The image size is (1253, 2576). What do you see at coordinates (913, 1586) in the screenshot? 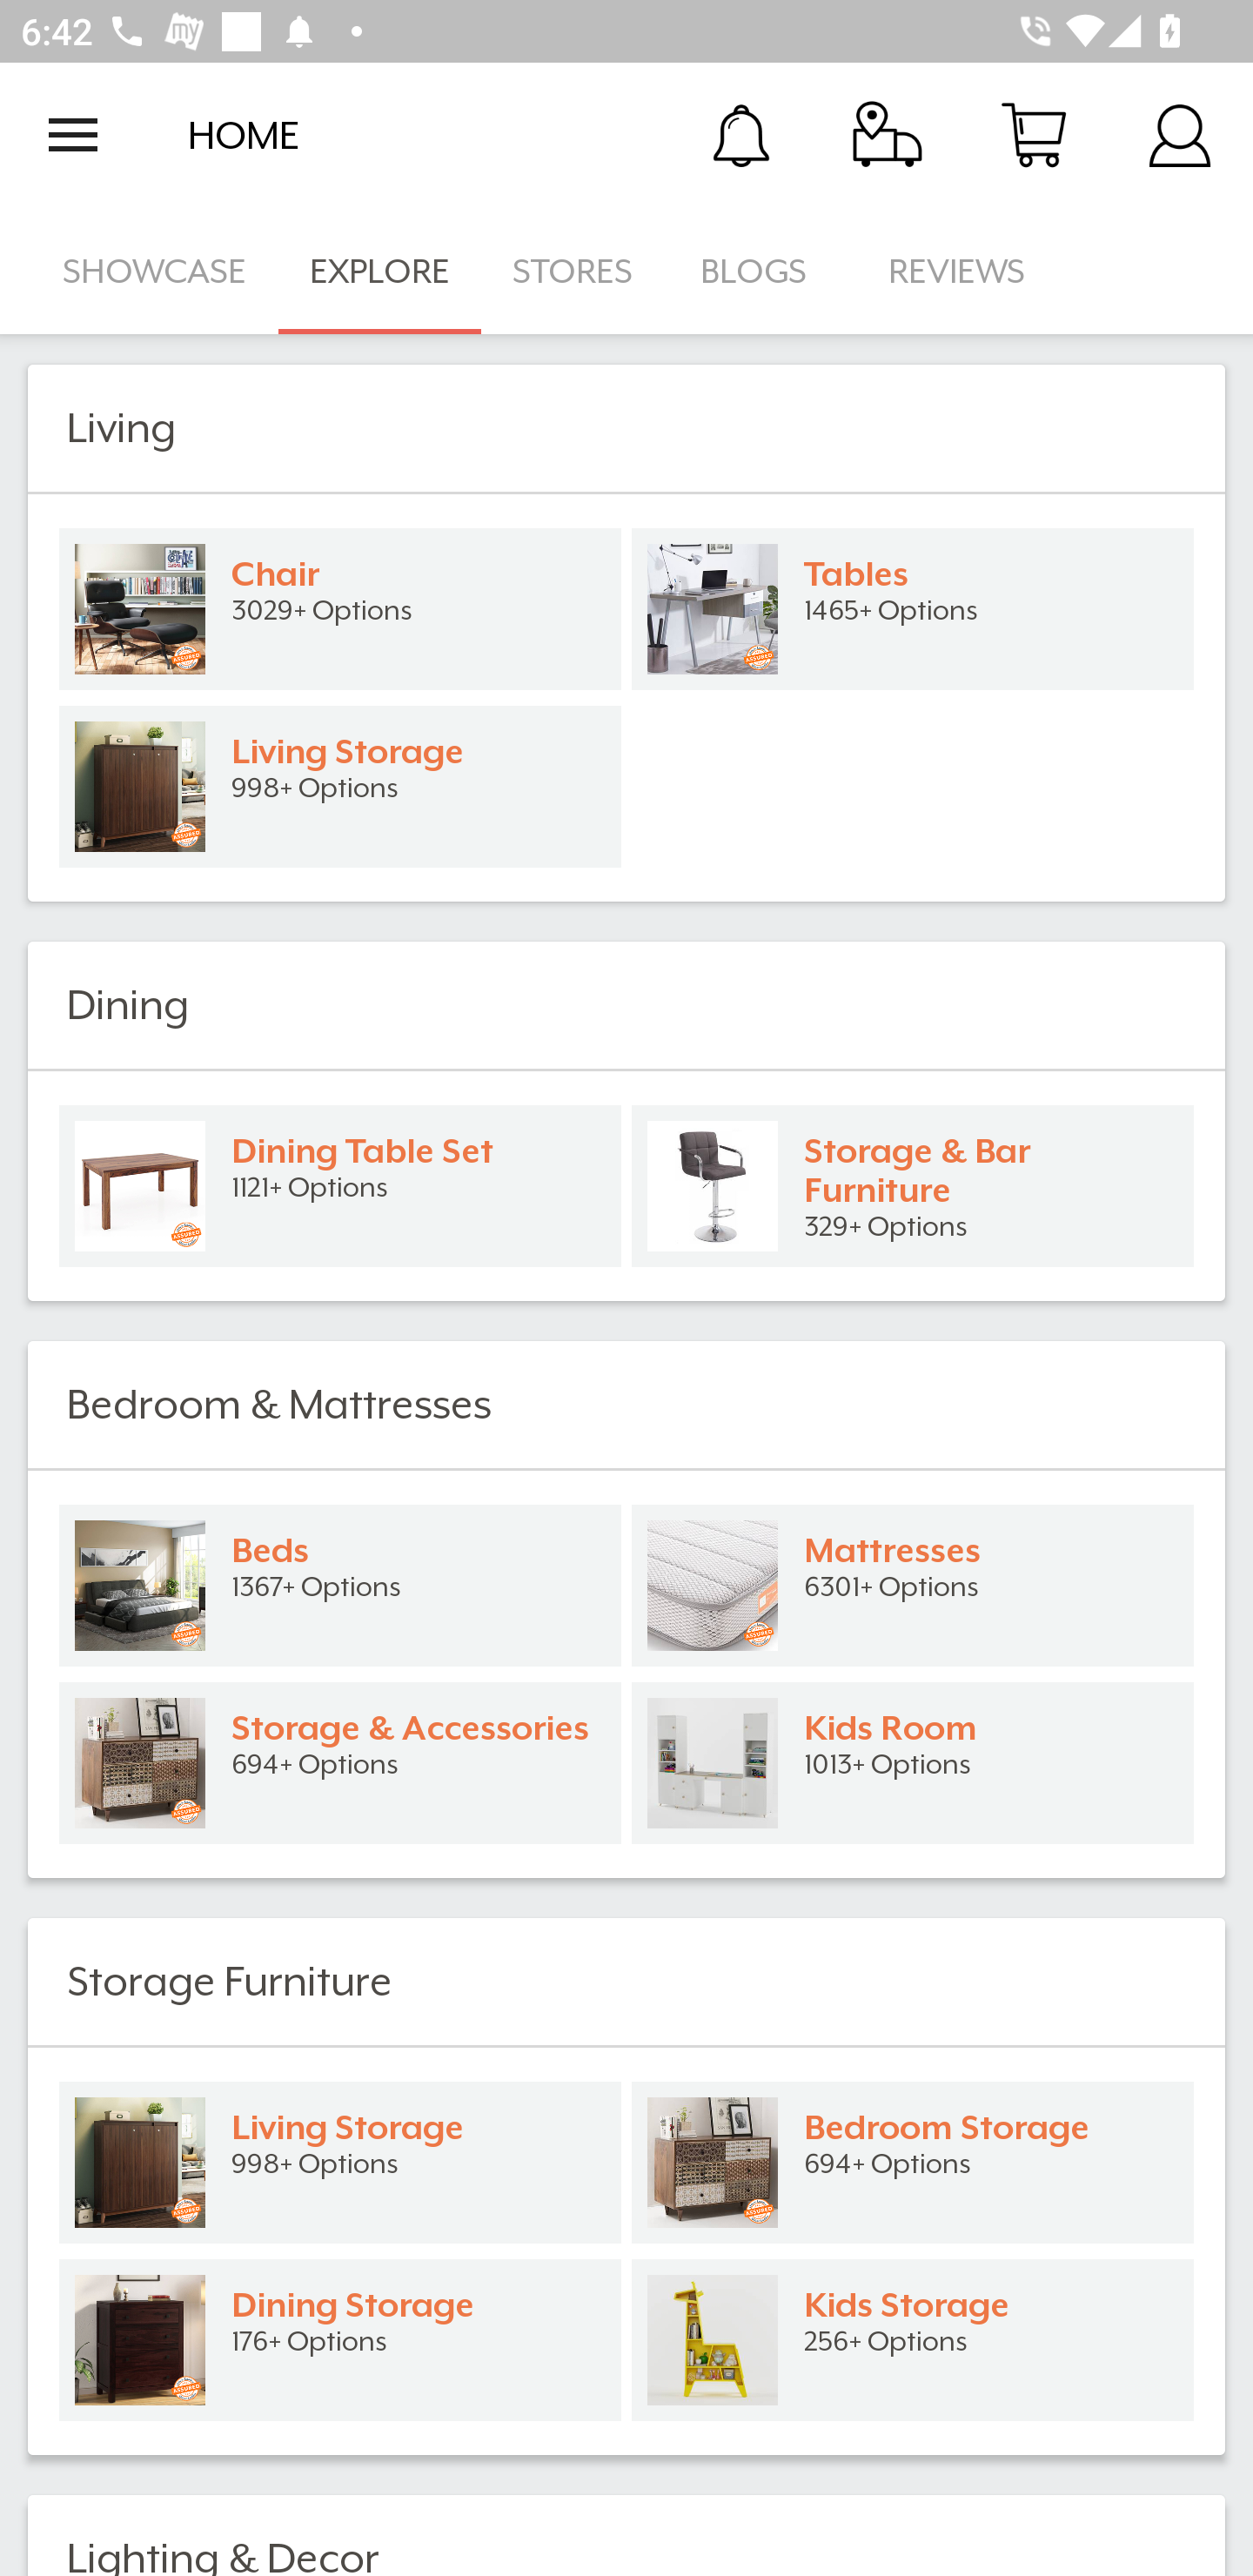
I see `Mattresses 6301+ Options` at bounding box center [913, 1586].